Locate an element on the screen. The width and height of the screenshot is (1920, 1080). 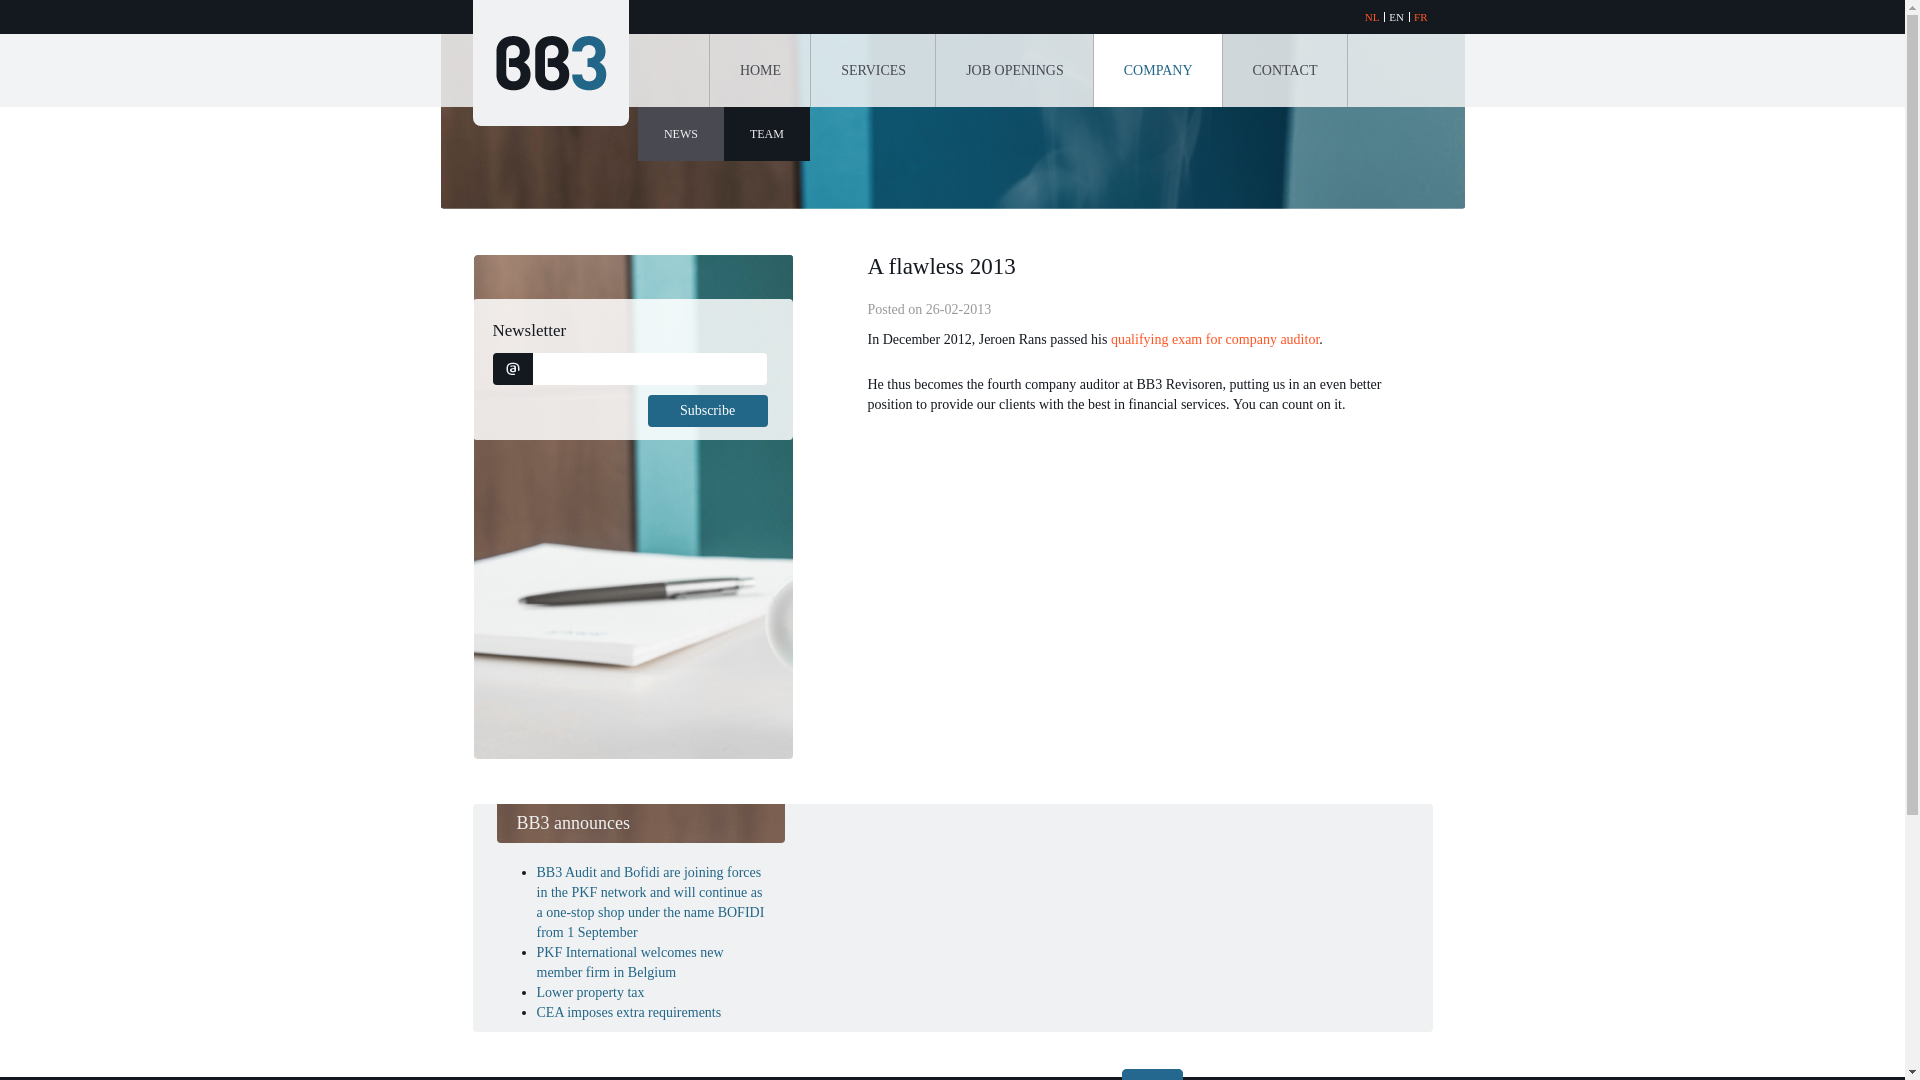
NEWS is located at coordinates (681, 134).